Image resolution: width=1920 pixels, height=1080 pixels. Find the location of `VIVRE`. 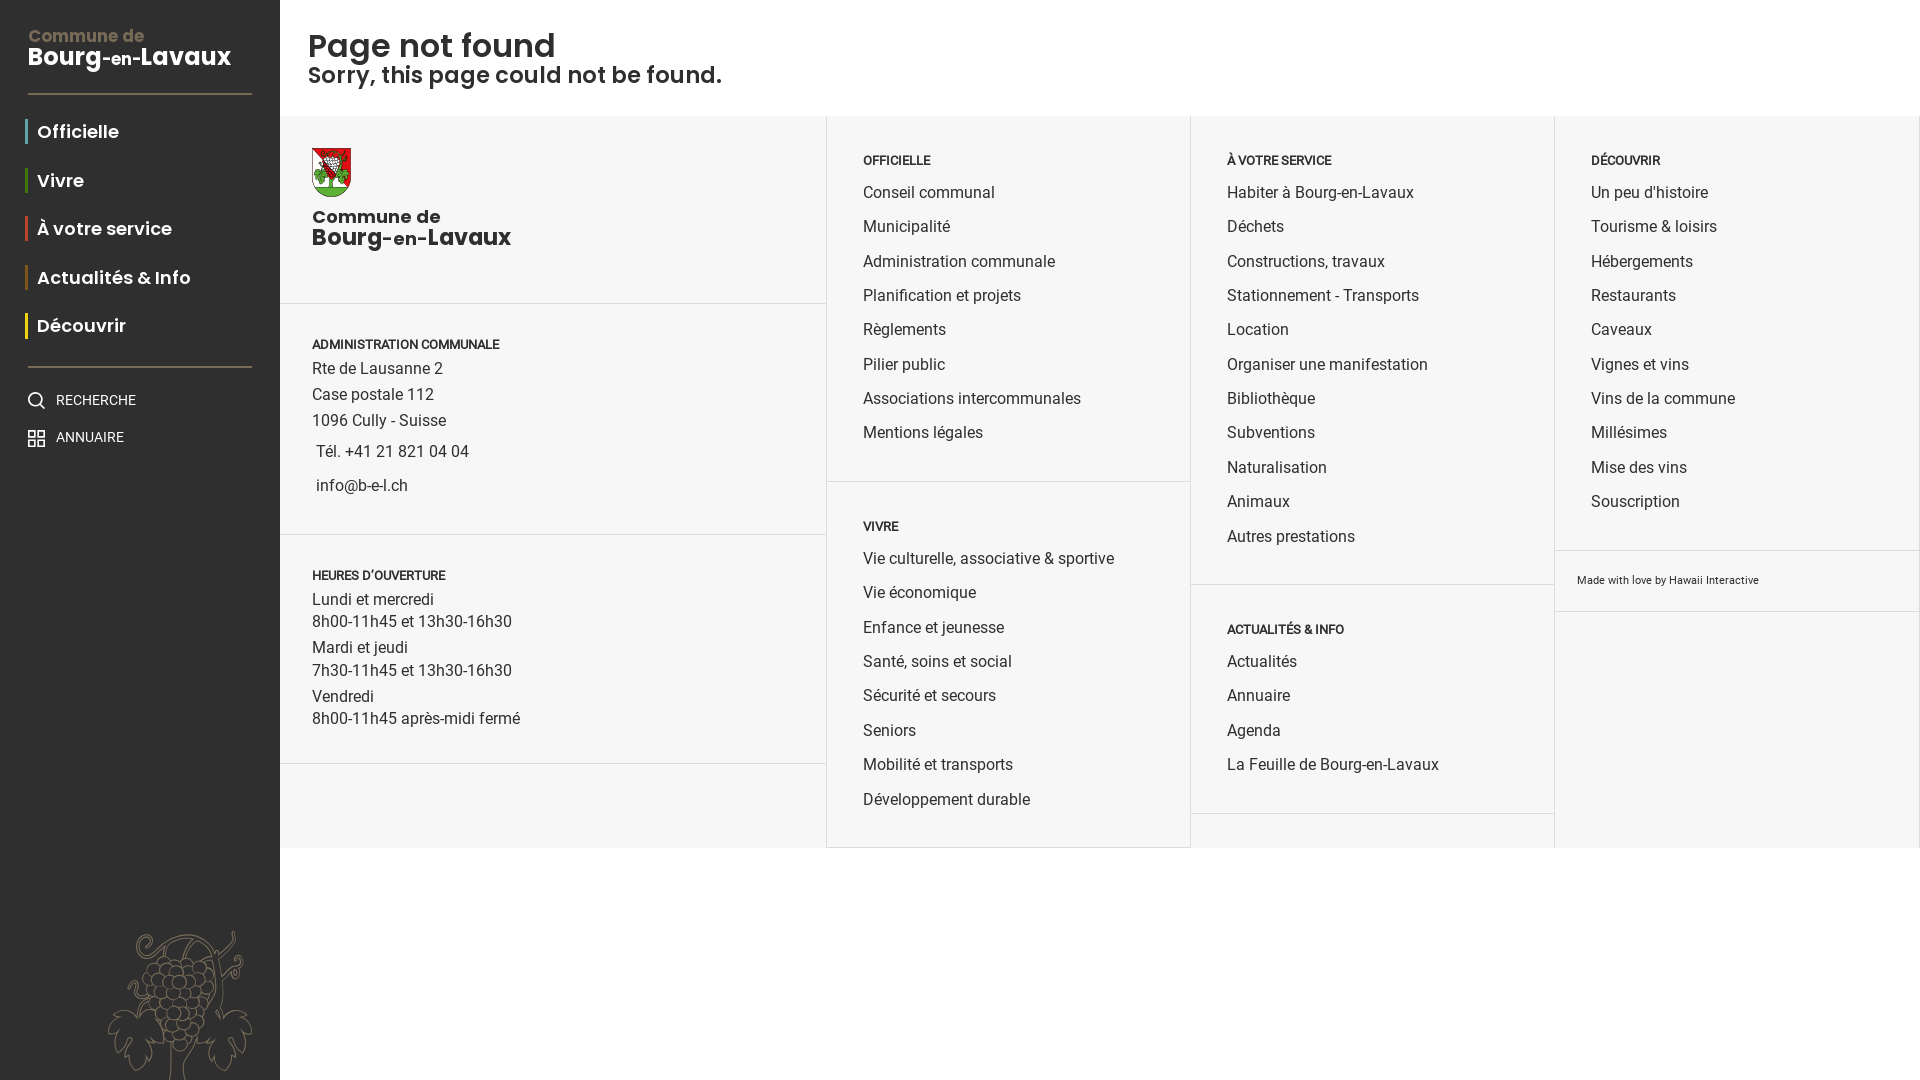

VIVRE is located at coordinates (880, 527).